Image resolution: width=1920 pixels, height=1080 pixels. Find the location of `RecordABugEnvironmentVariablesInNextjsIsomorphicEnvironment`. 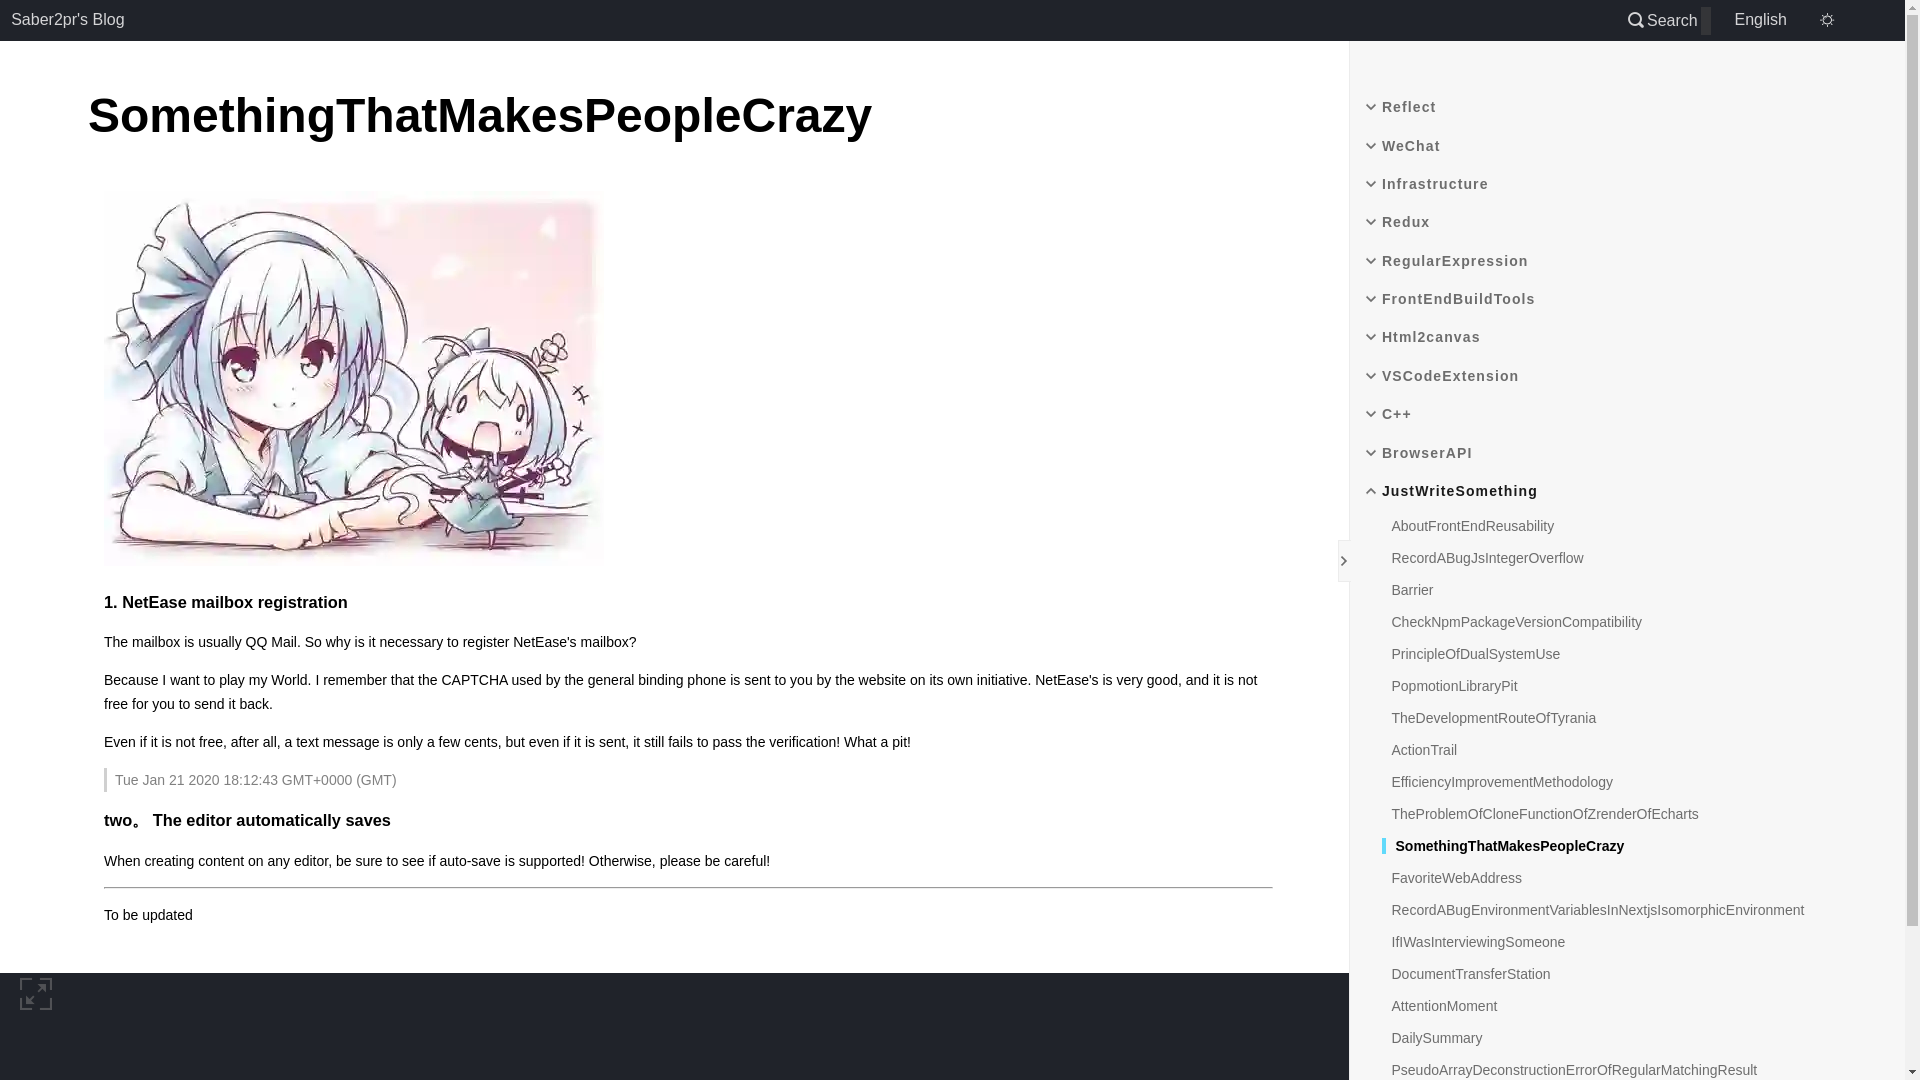

RecordABugEnvironmentVariablesInNextjsIsomorphicEnvironment is located at coordinates (1593, 910).